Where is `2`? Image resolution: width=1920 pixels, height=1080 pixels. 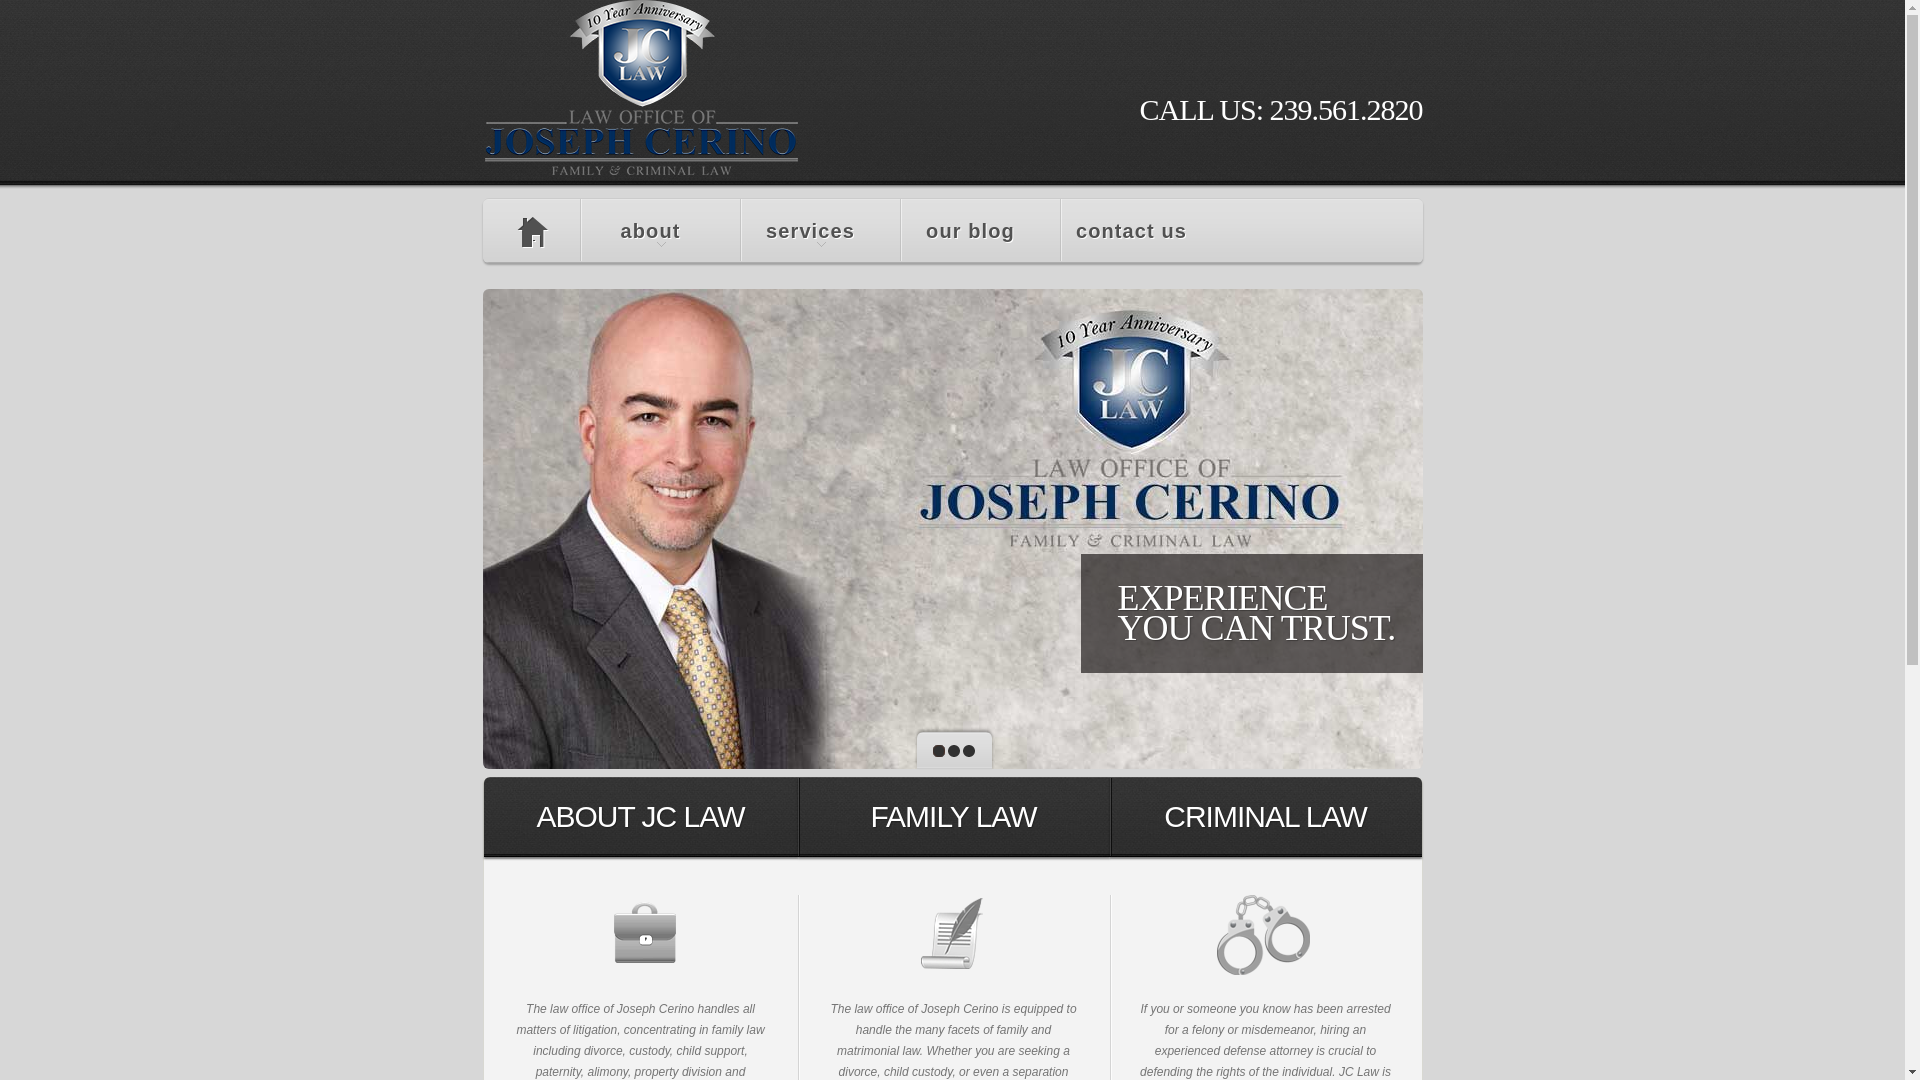
2 is located at coordinates (954, 751).